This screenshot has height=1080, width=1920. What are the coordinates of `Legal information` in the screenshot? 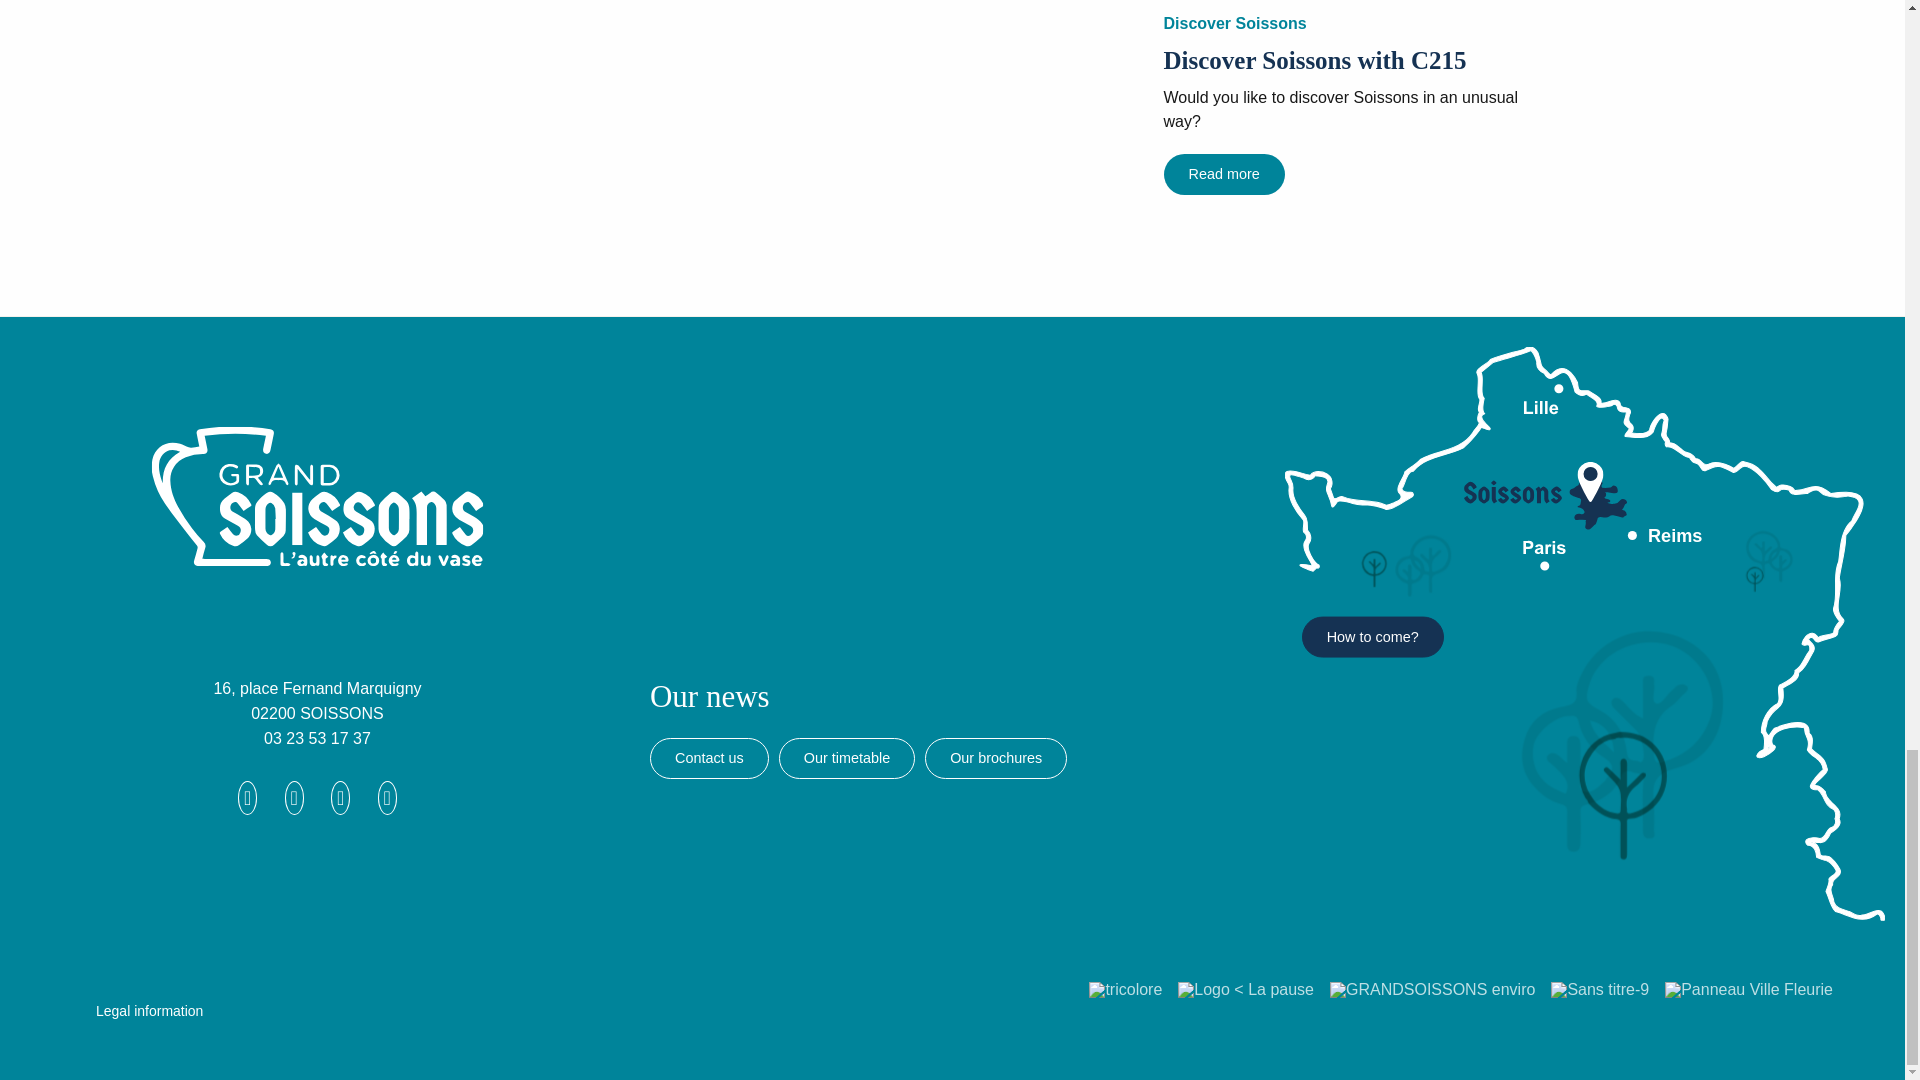 It's located at (149, 1010).